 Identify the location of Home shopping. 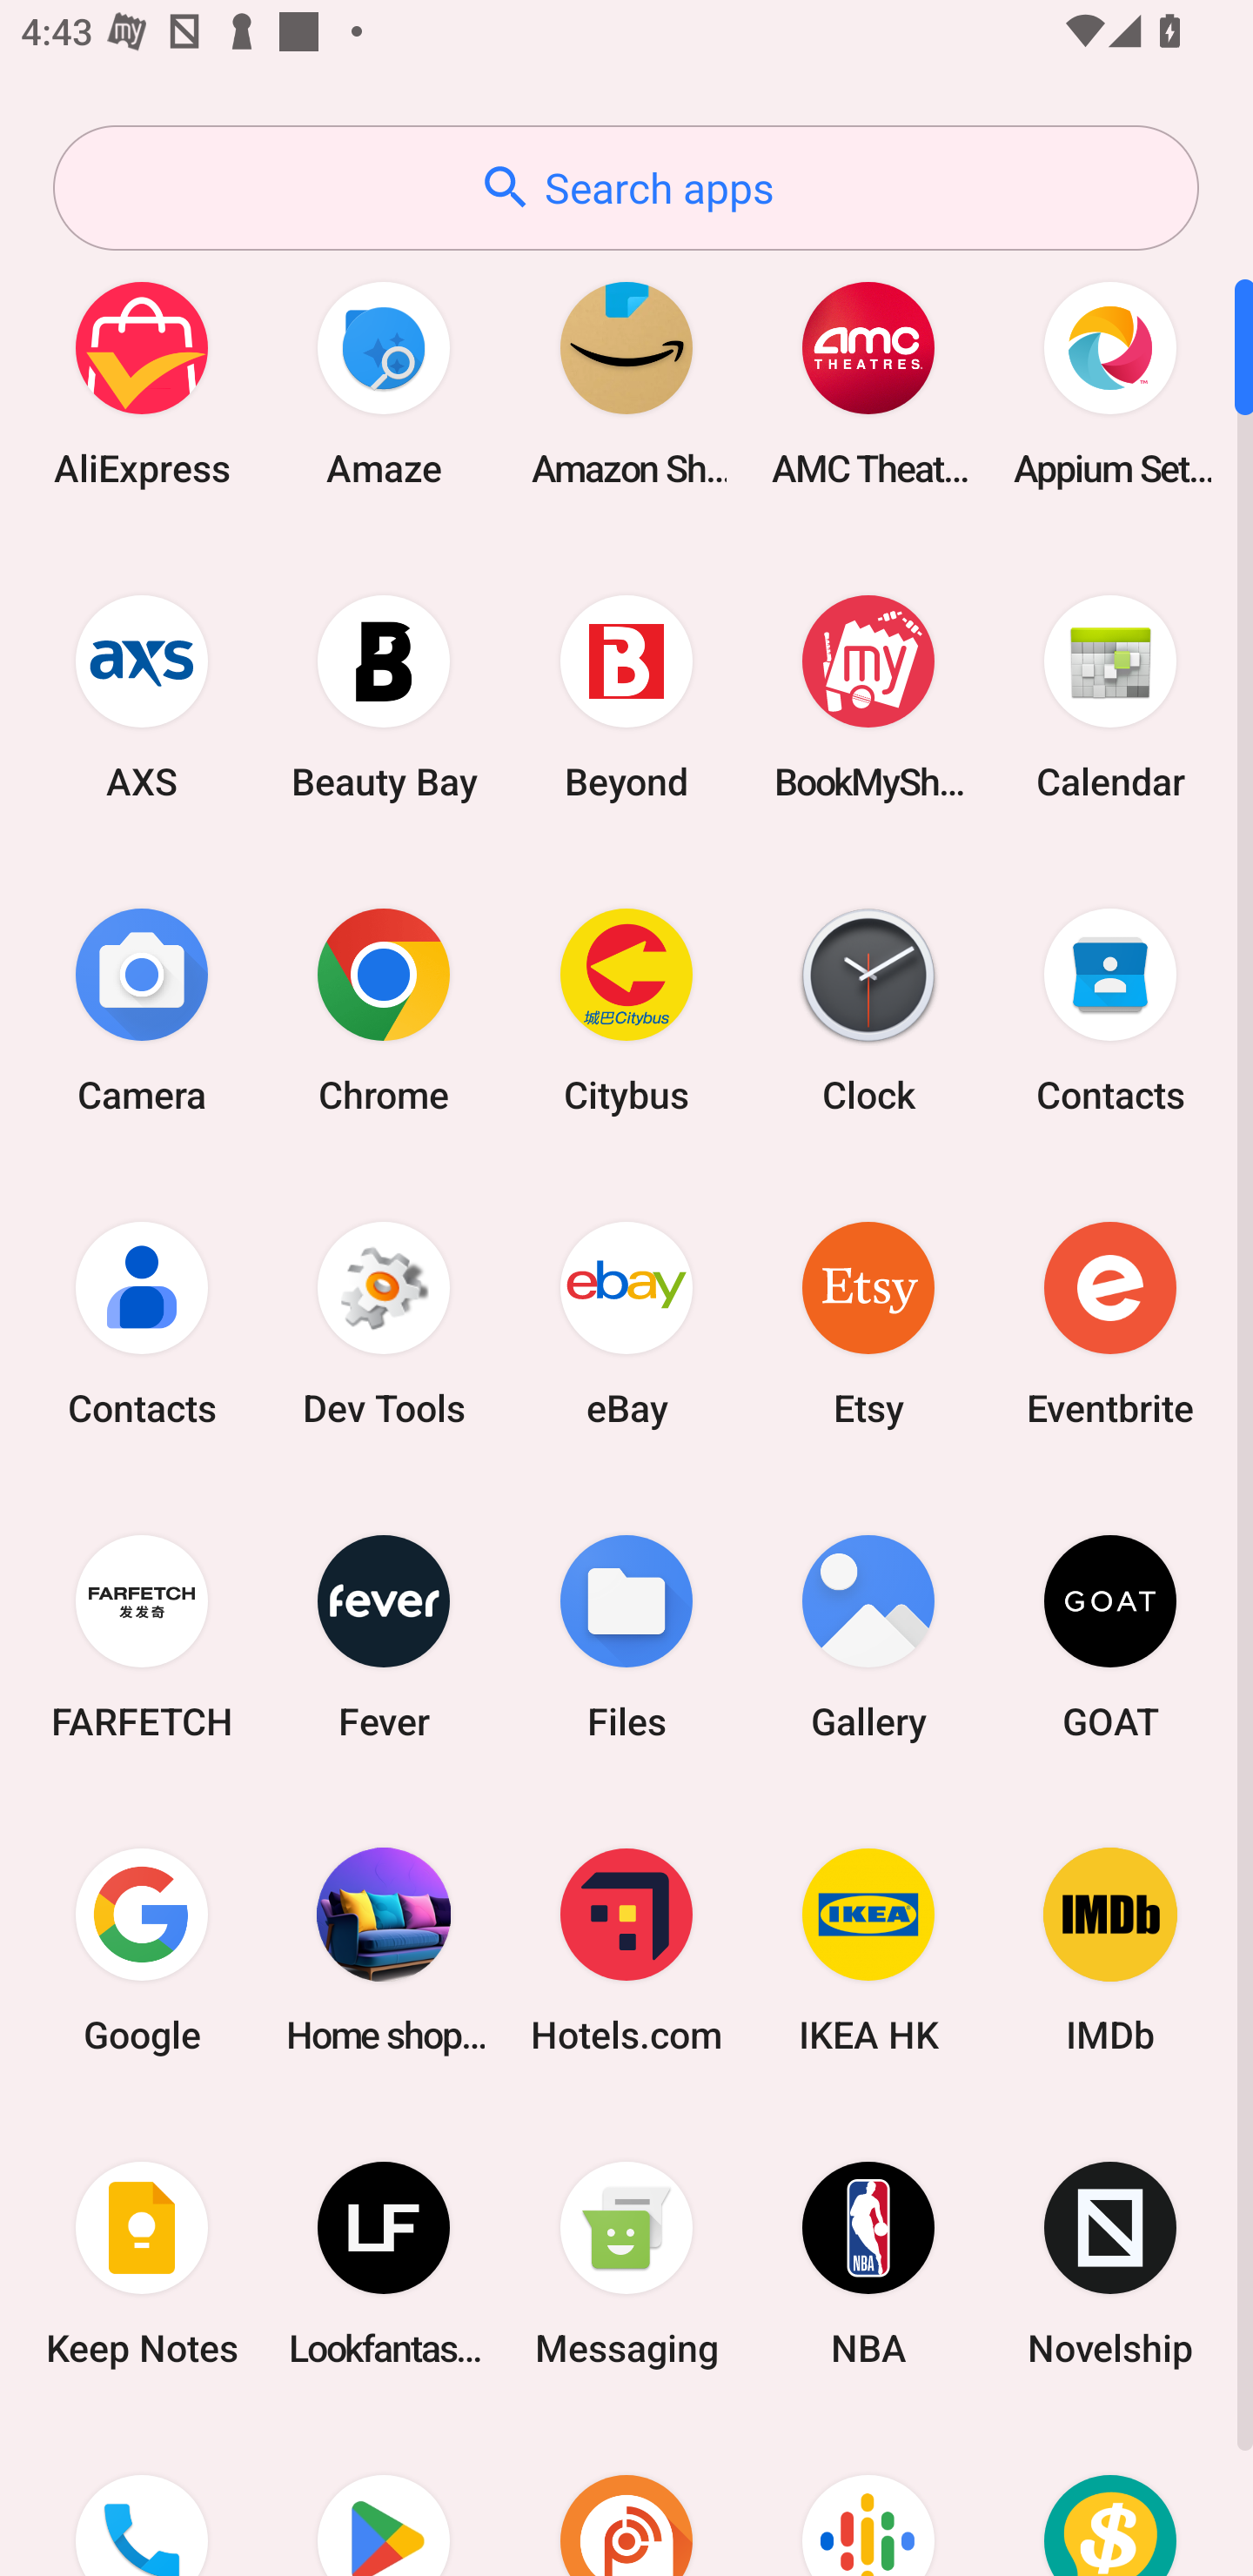
(384, 1949).